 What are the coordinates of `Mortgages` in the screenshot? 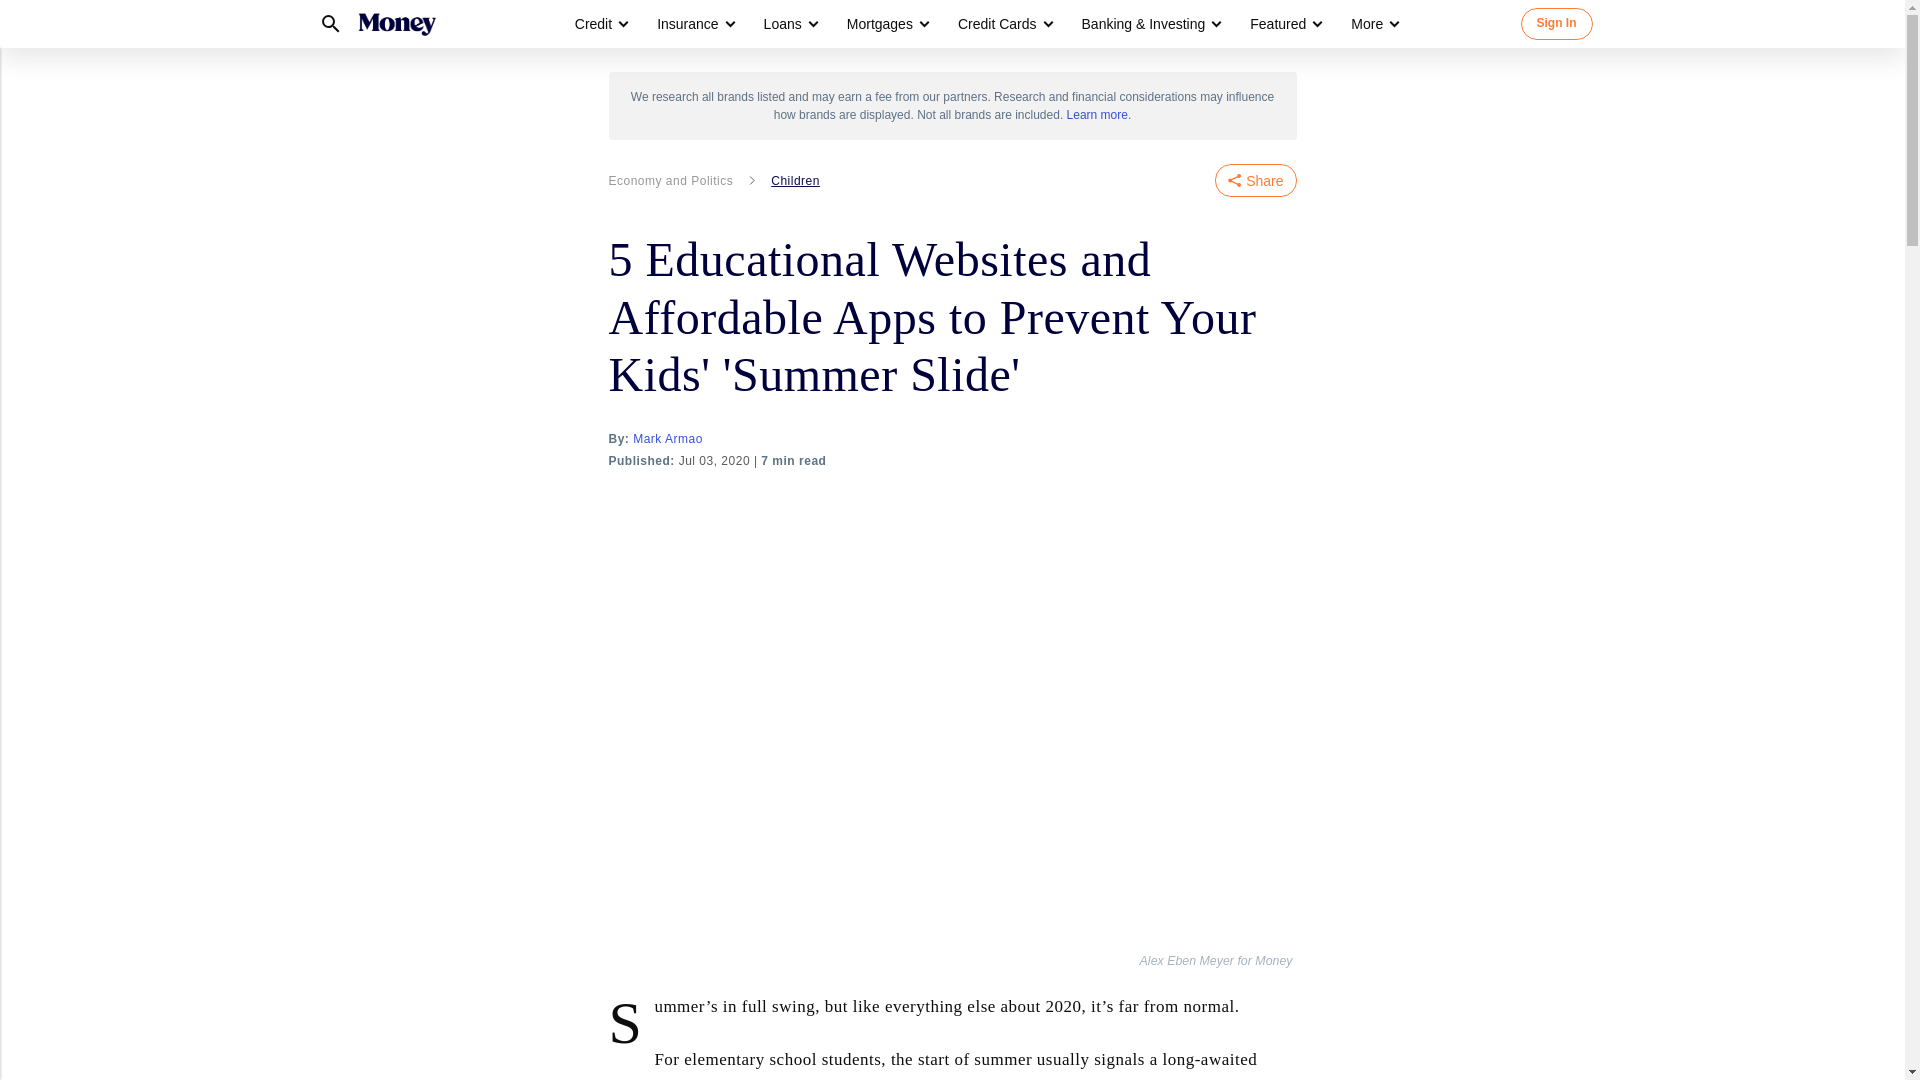 It's located at (880, 24).